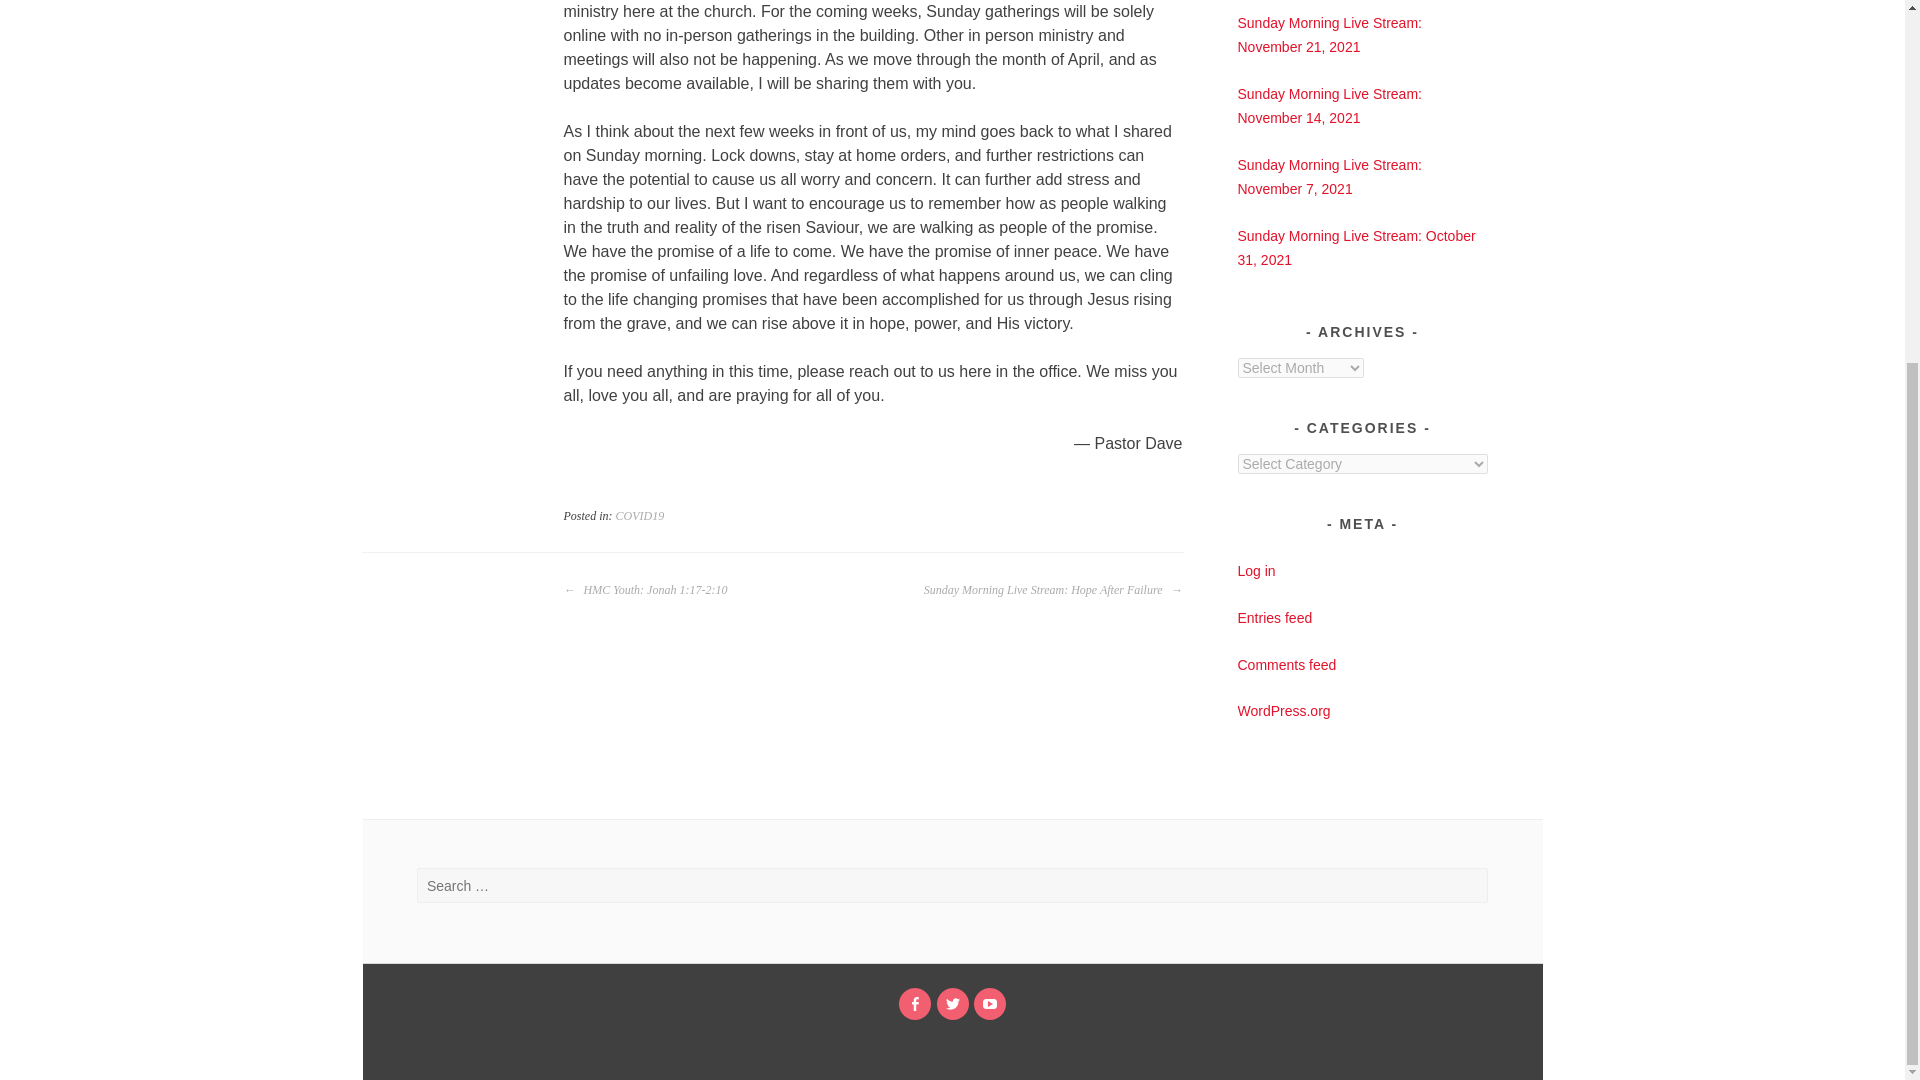 The height and width of the screenshot is (1080, 1920). Describe the element at coordinates (1357, 247) in the screenshot. I see `Sunday Morning Live Stream: October 31, 2021` at that location.